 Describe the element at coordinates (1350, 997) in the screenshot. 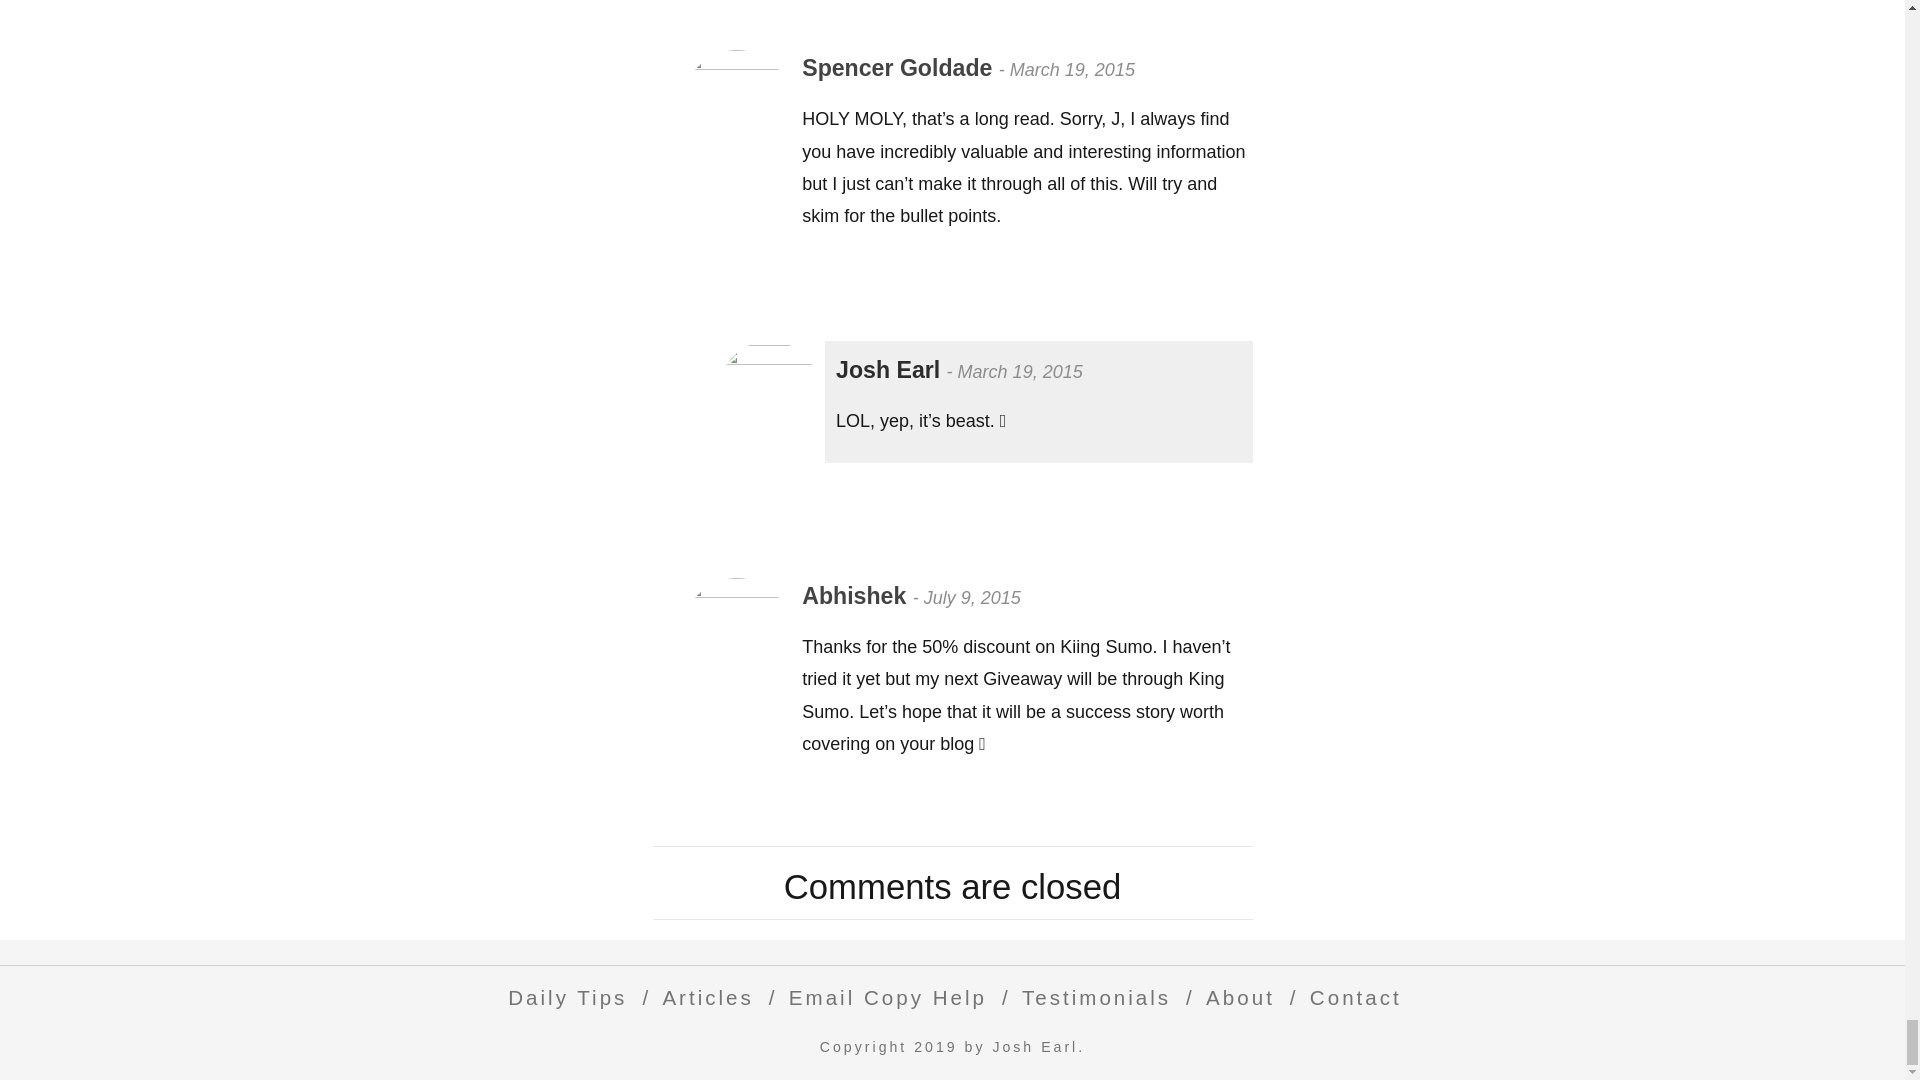

I see `Contact` at that location.